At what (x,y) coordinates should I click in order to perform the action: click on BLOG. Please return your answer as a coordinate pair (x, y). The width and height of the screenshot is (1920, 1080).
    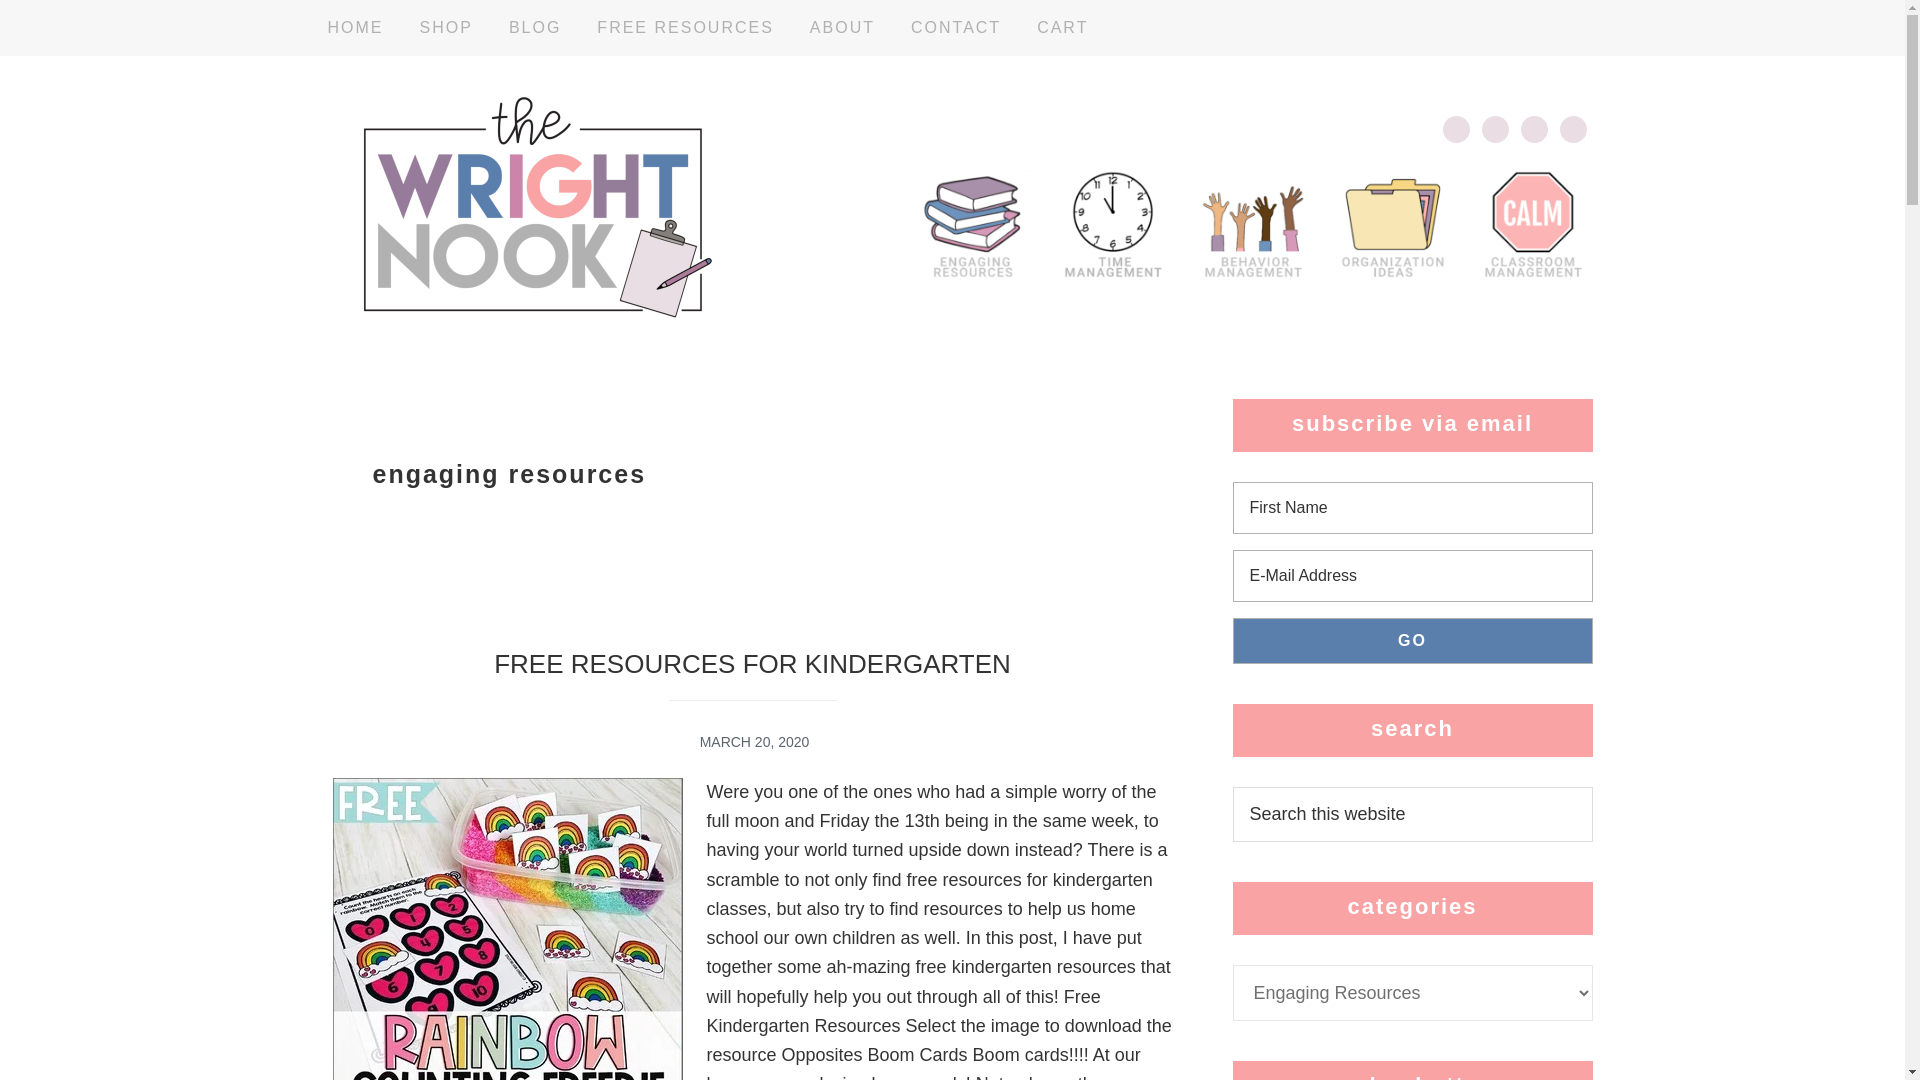
    Looking at the image, I should click on (534, 28).